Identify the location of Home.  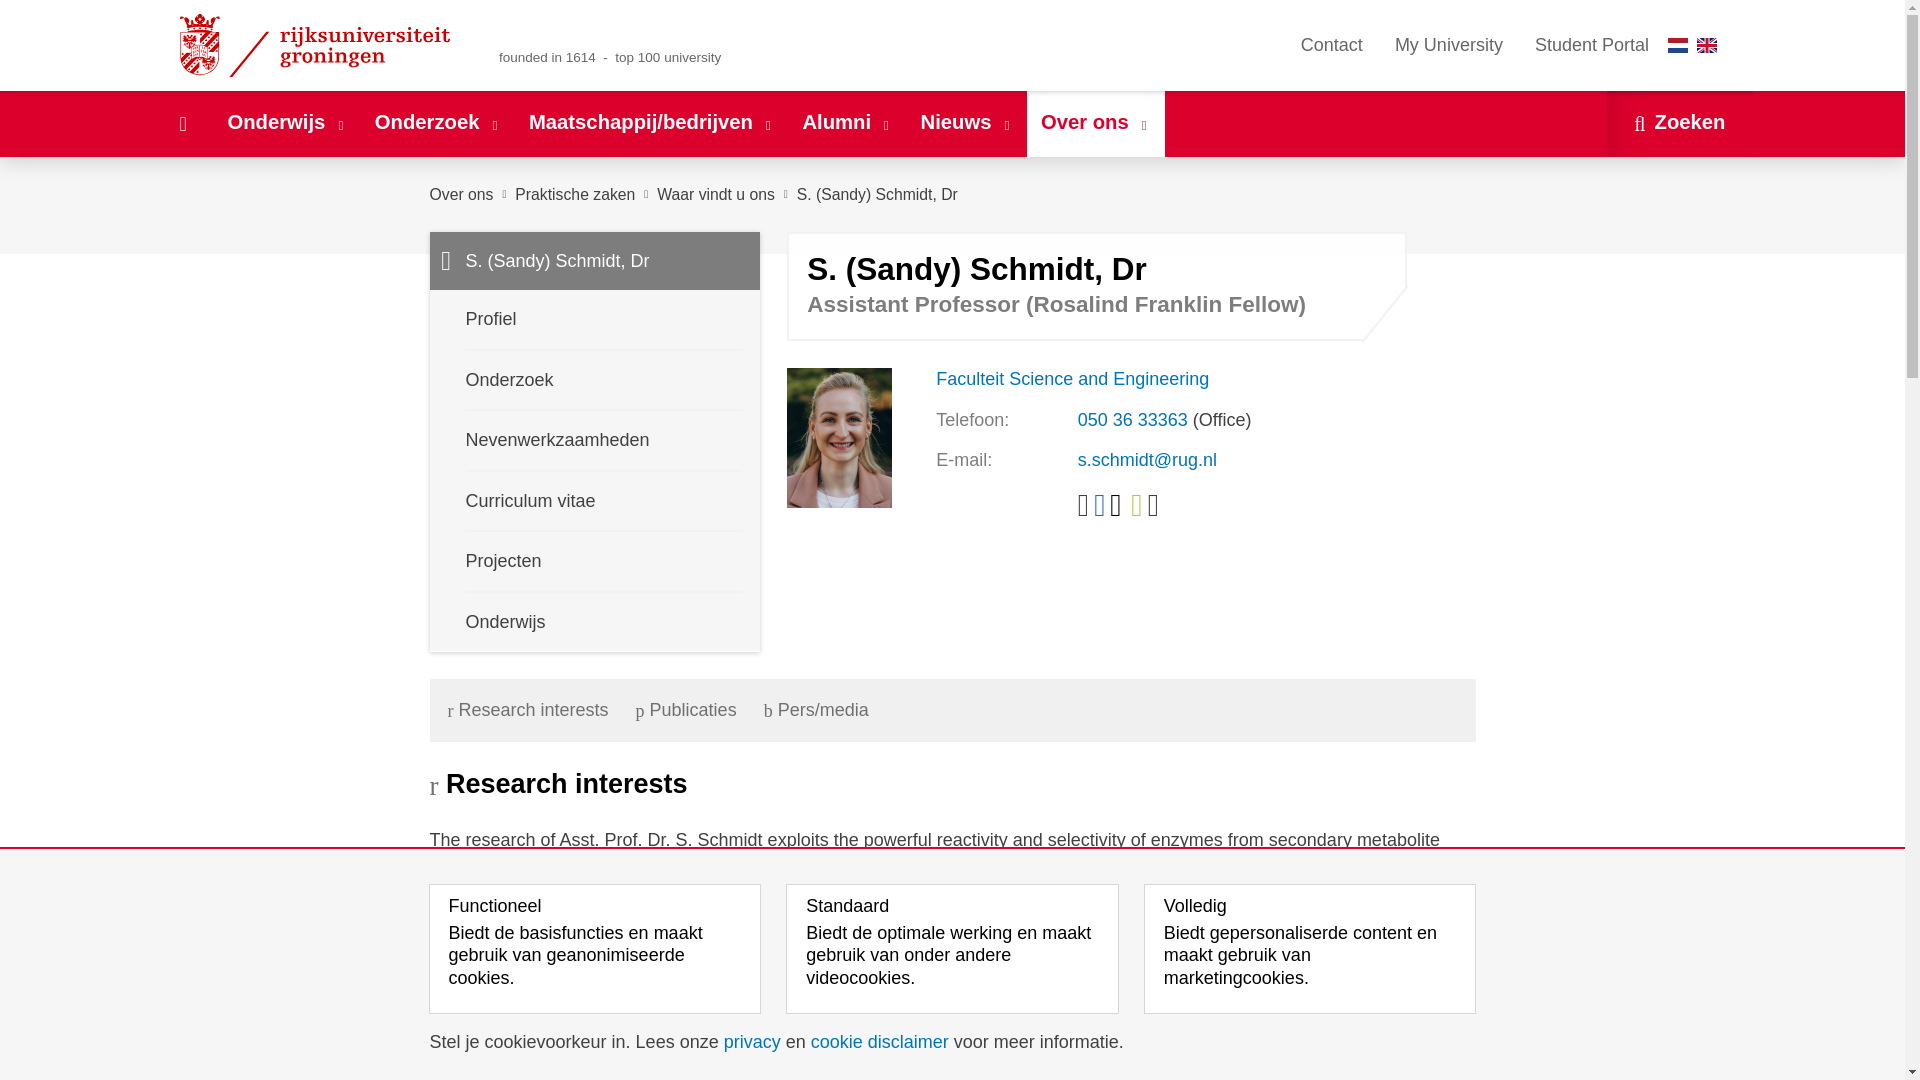
(182, 123).